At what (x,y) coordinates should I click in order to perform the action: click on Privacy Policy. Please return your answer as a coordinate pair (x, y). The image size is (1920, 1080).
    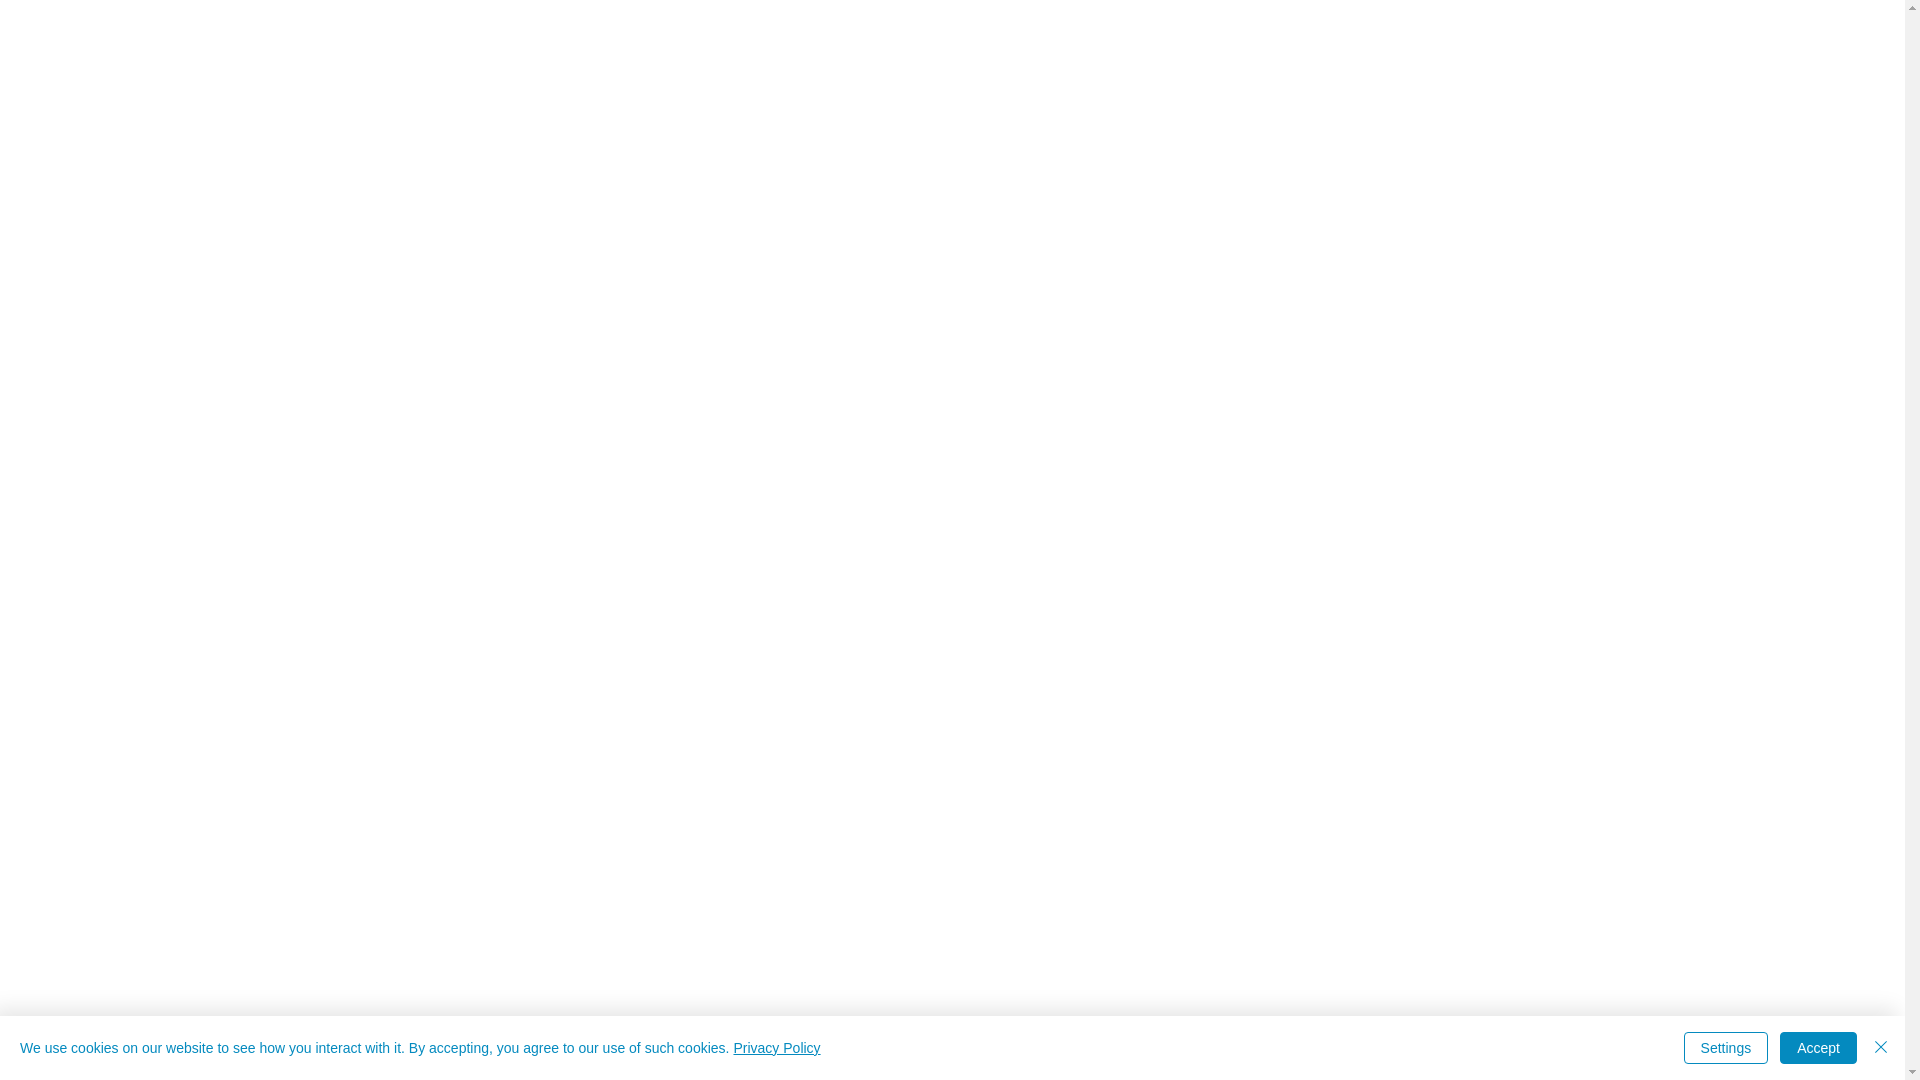
    Looking at the image, I should click on (776, 1048).